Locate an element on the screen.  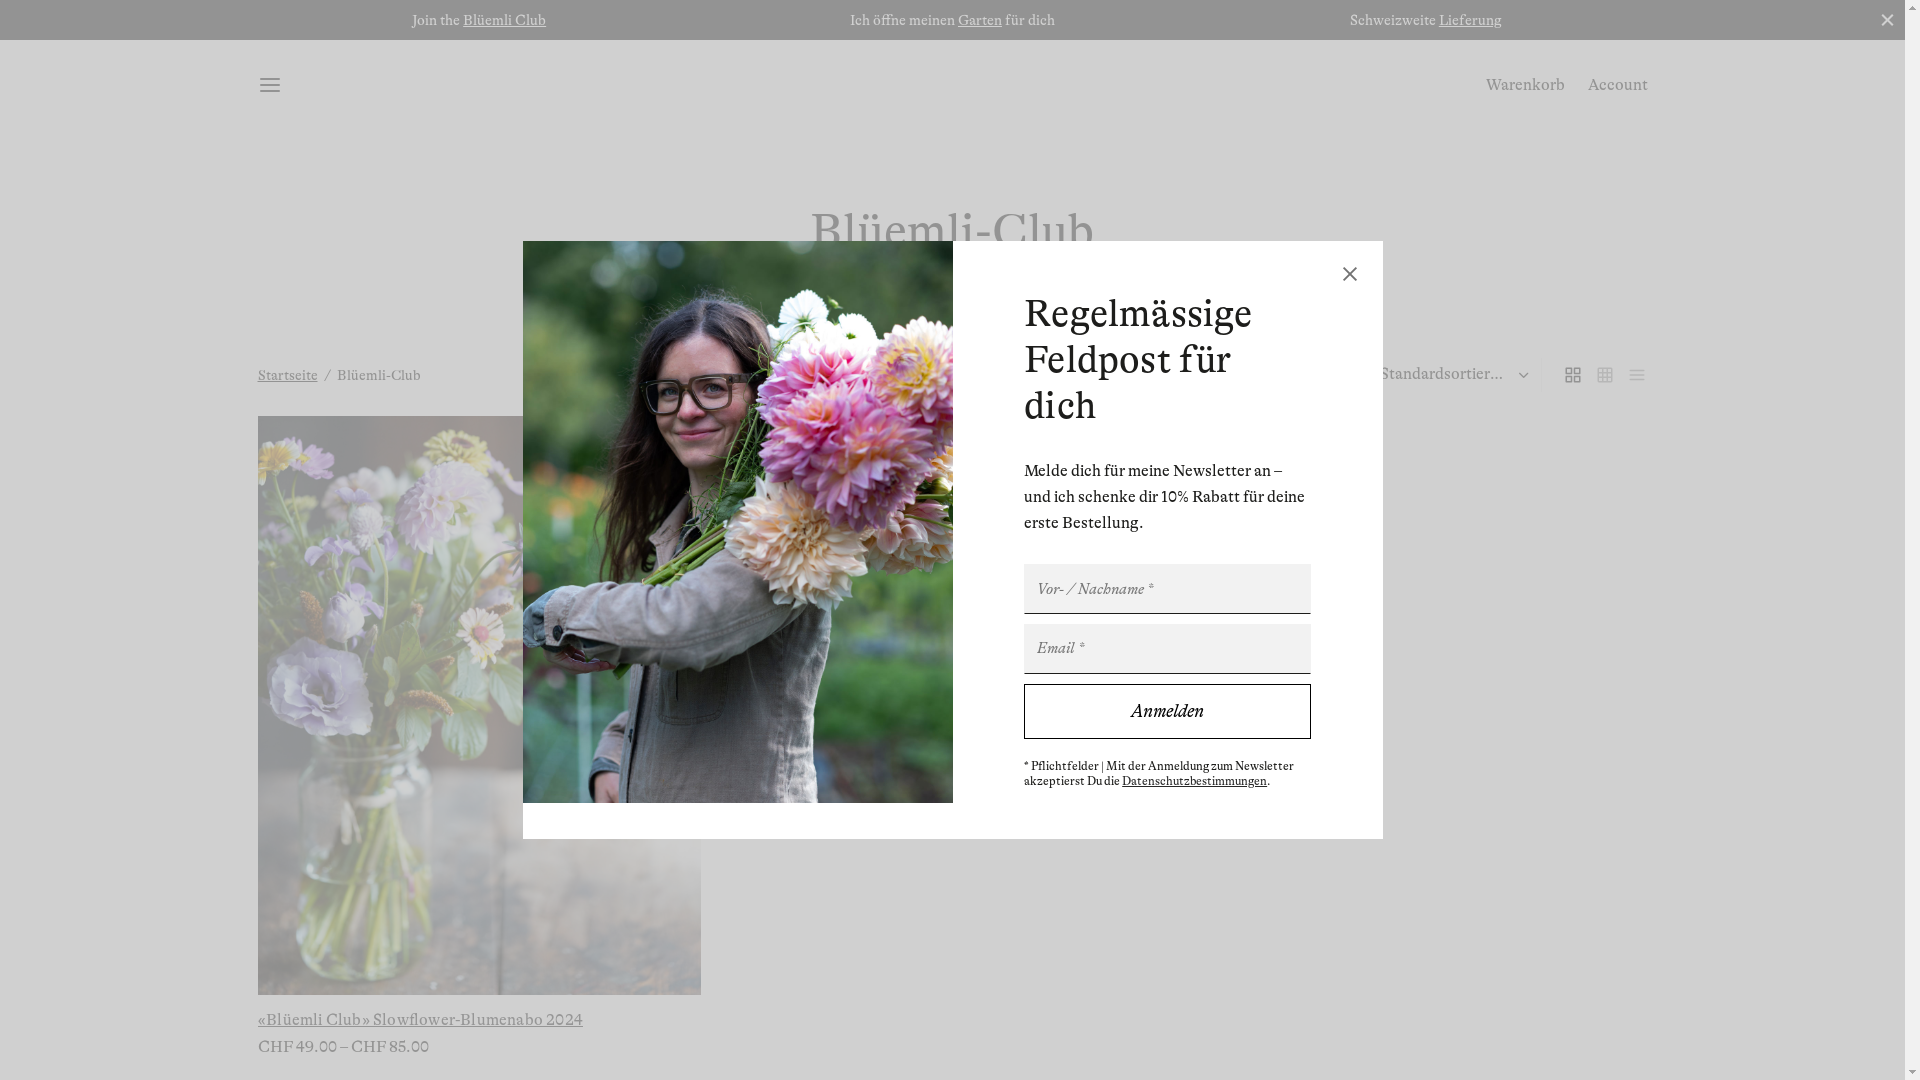
Account is located at coordinates (1618, 85).